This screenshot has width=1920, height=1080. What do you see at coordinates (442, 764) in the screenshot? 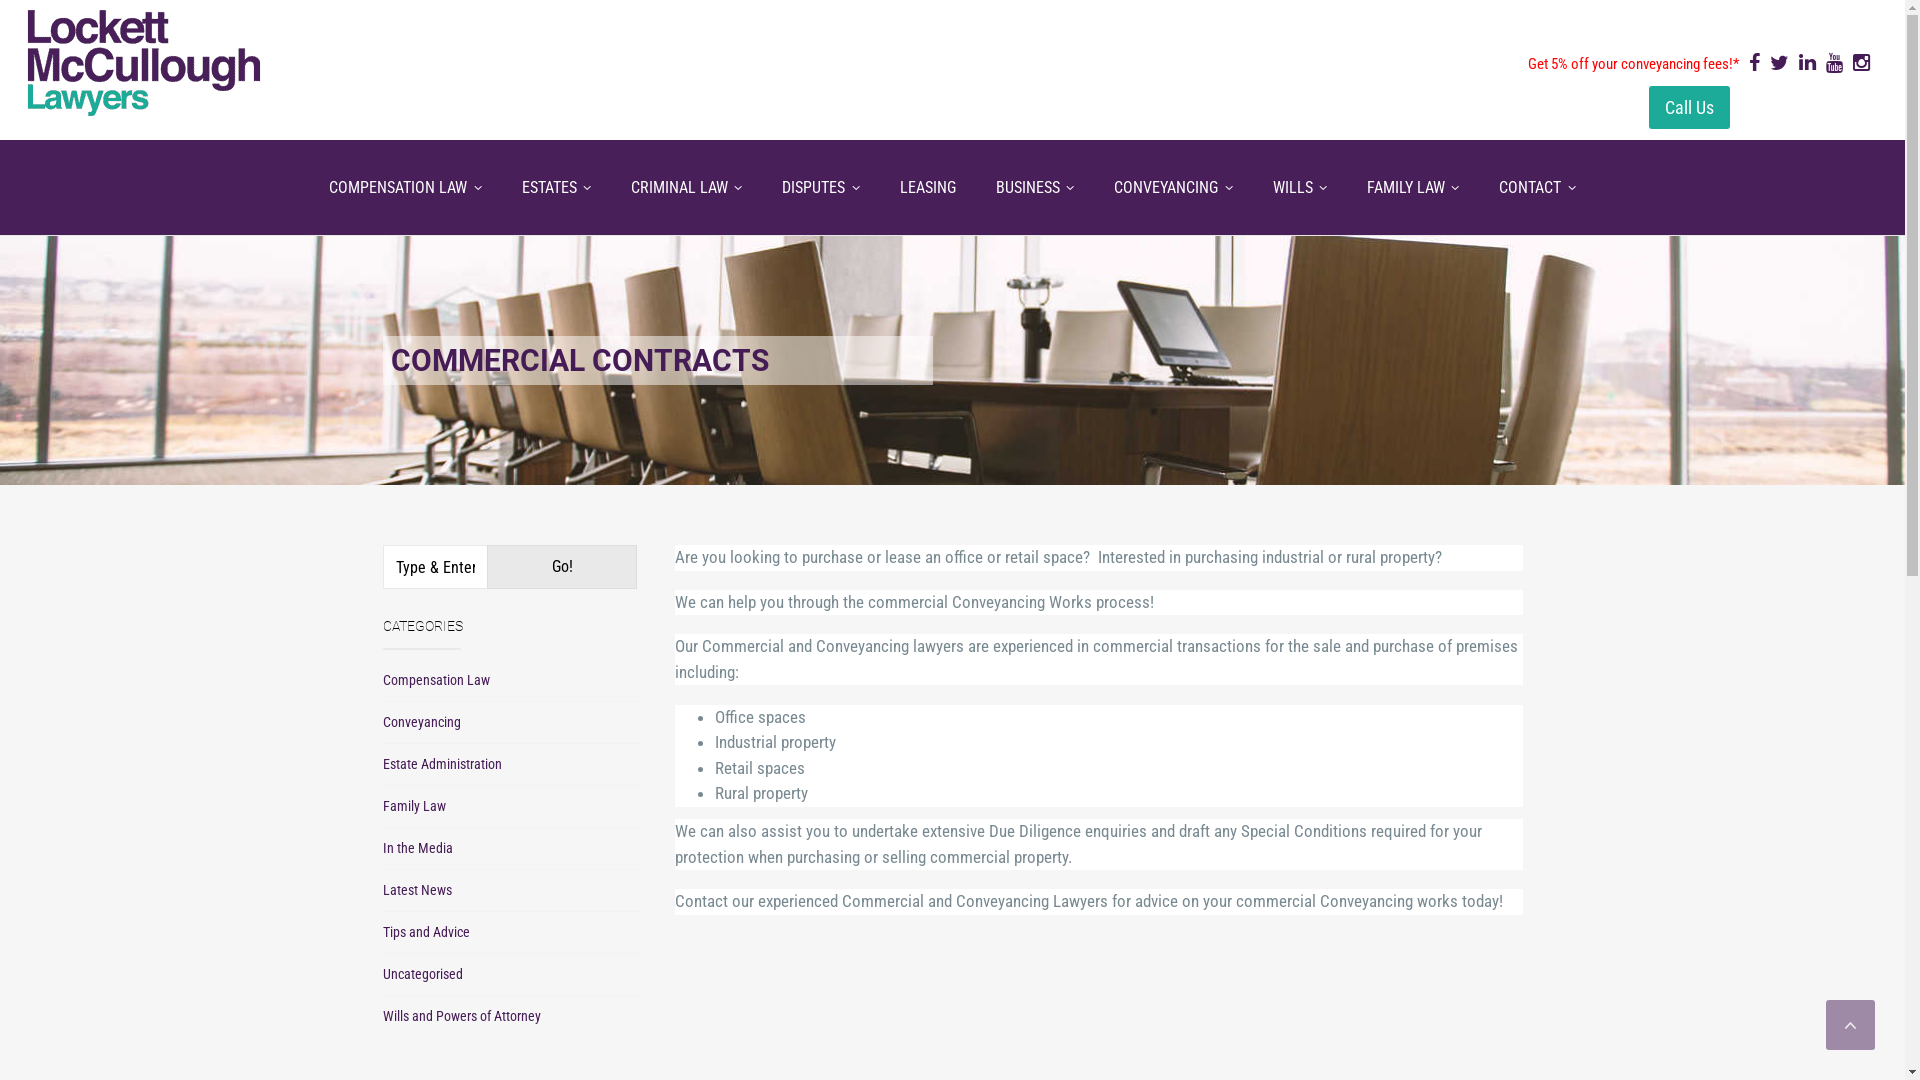
I see `Estate Administration` at bounding box center [442, 764].